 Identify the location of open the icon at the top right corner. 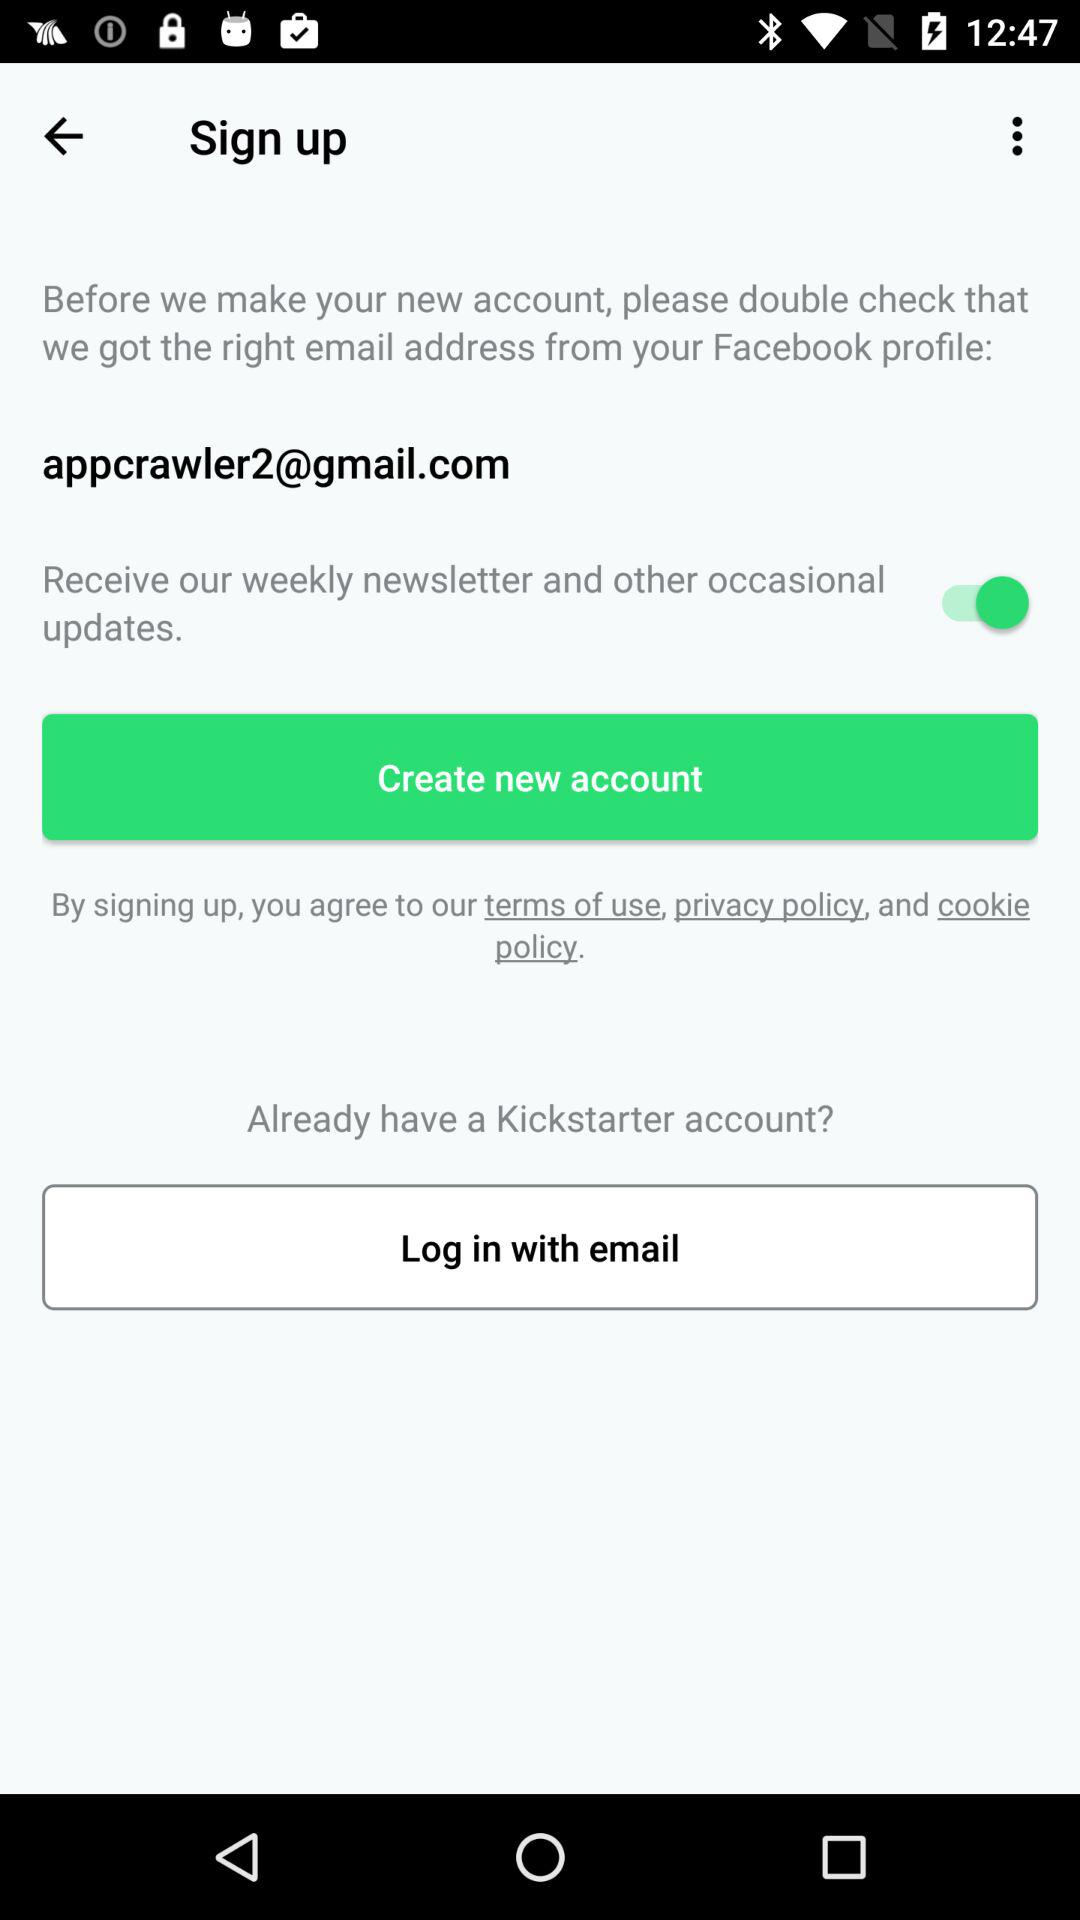
(1016, 136).